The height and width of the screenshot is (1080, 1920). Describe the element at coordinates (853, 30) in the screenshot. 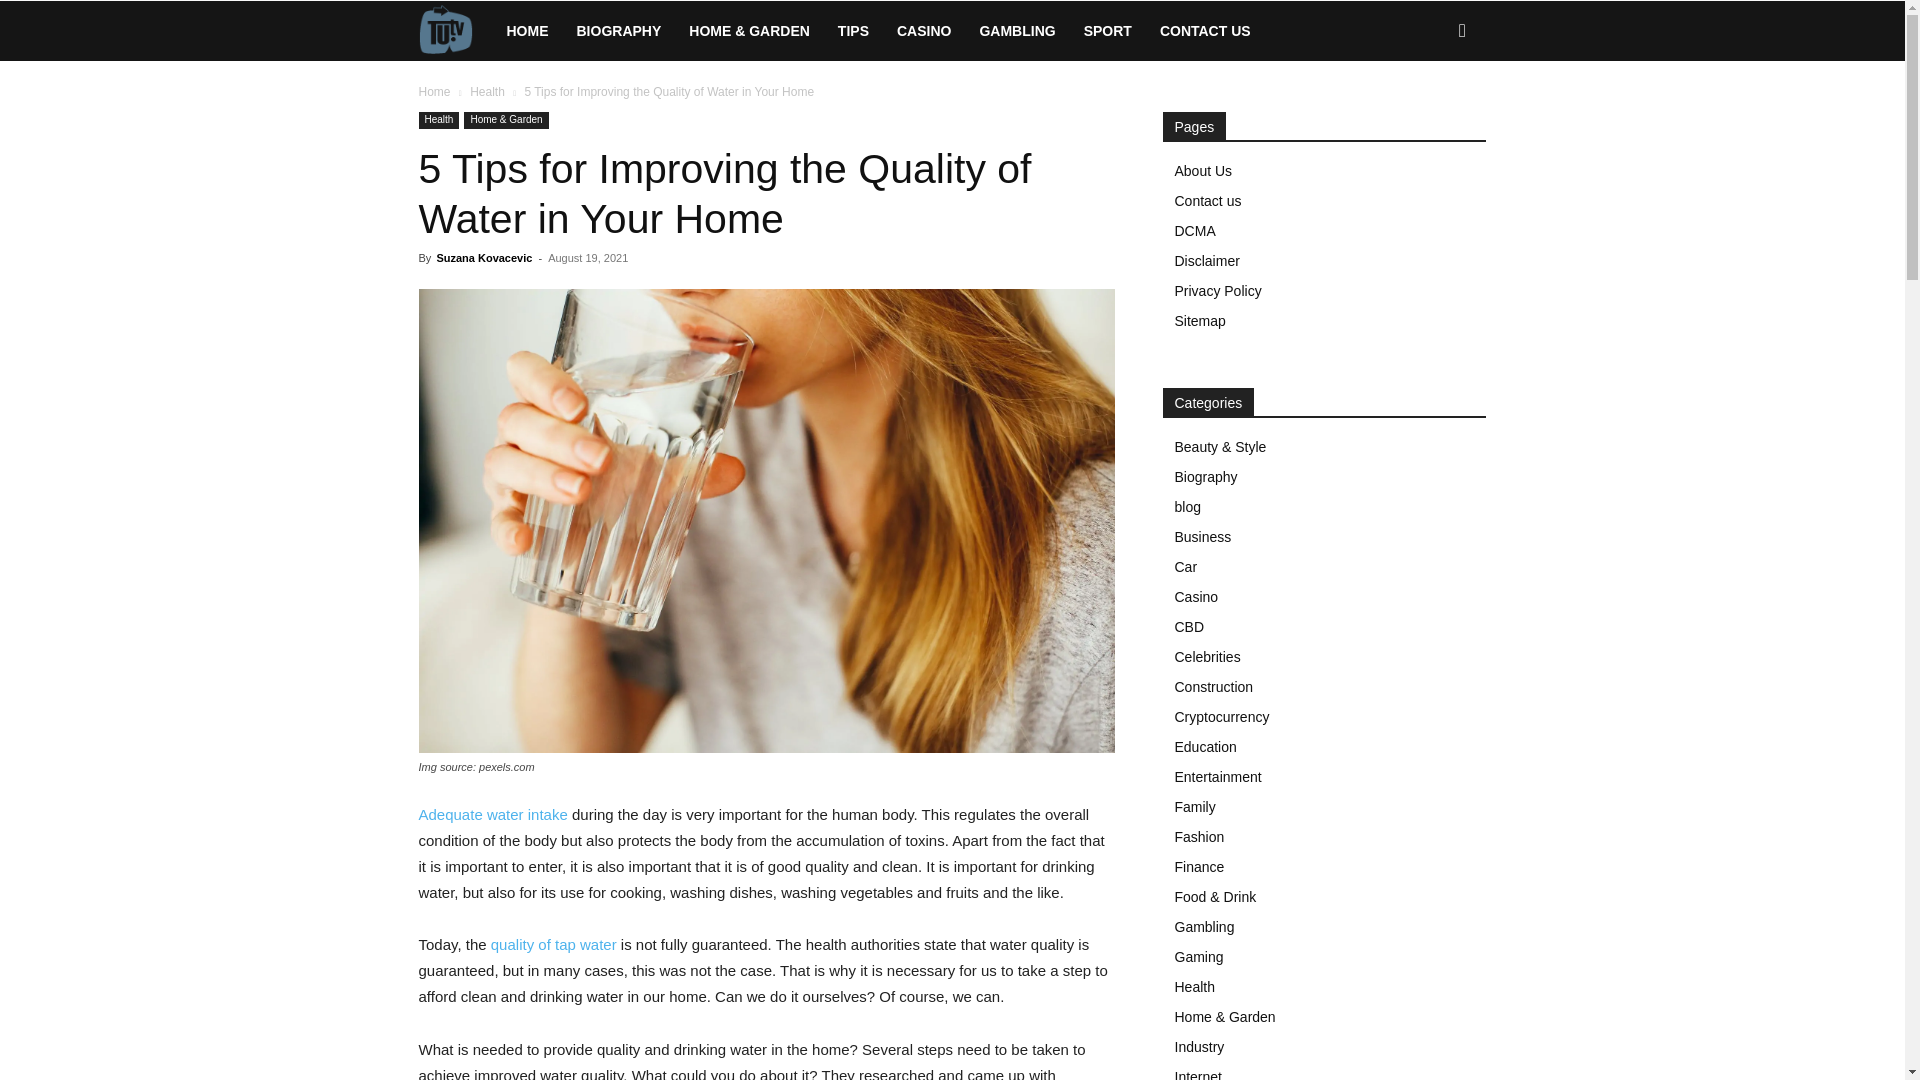

I see `TIPS` at that location.